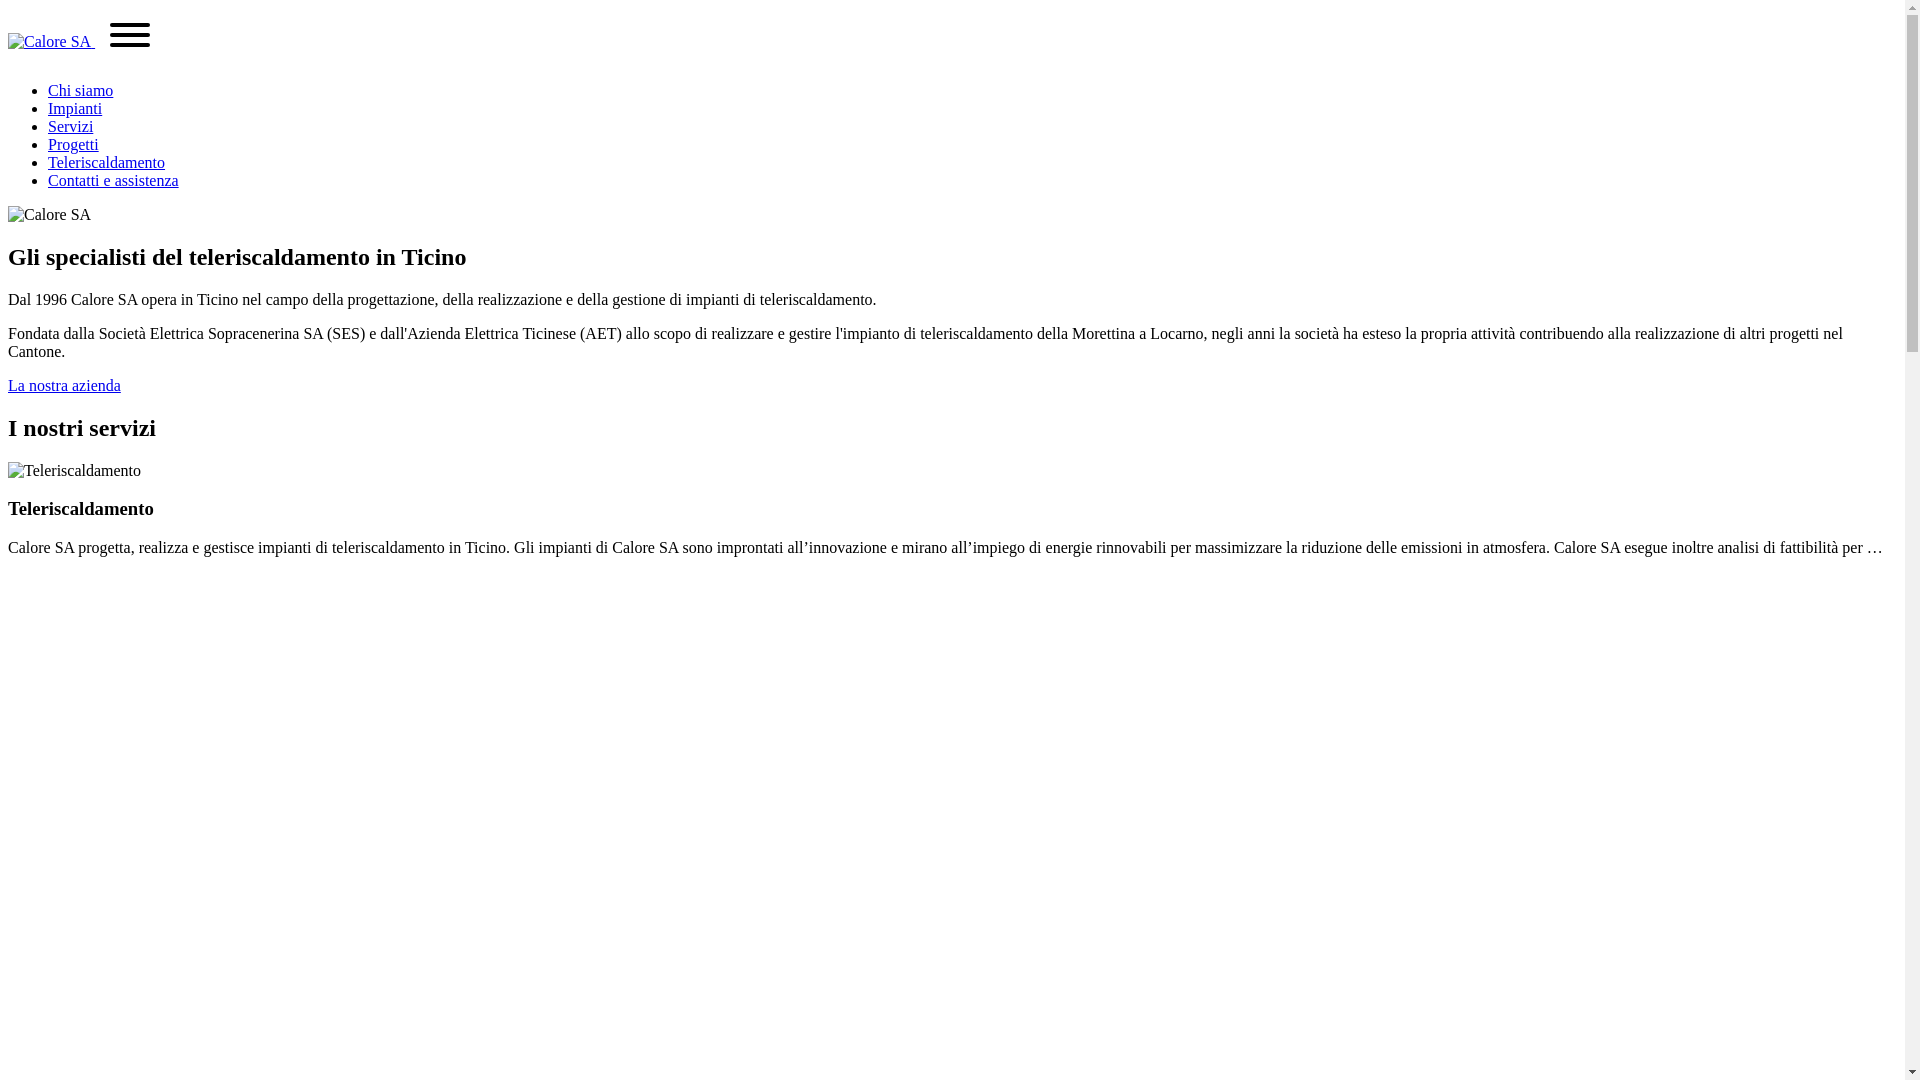  Describe the element at coordinates (106, 162) in the screenshot. I see `Teleriscaldamento` at that location.